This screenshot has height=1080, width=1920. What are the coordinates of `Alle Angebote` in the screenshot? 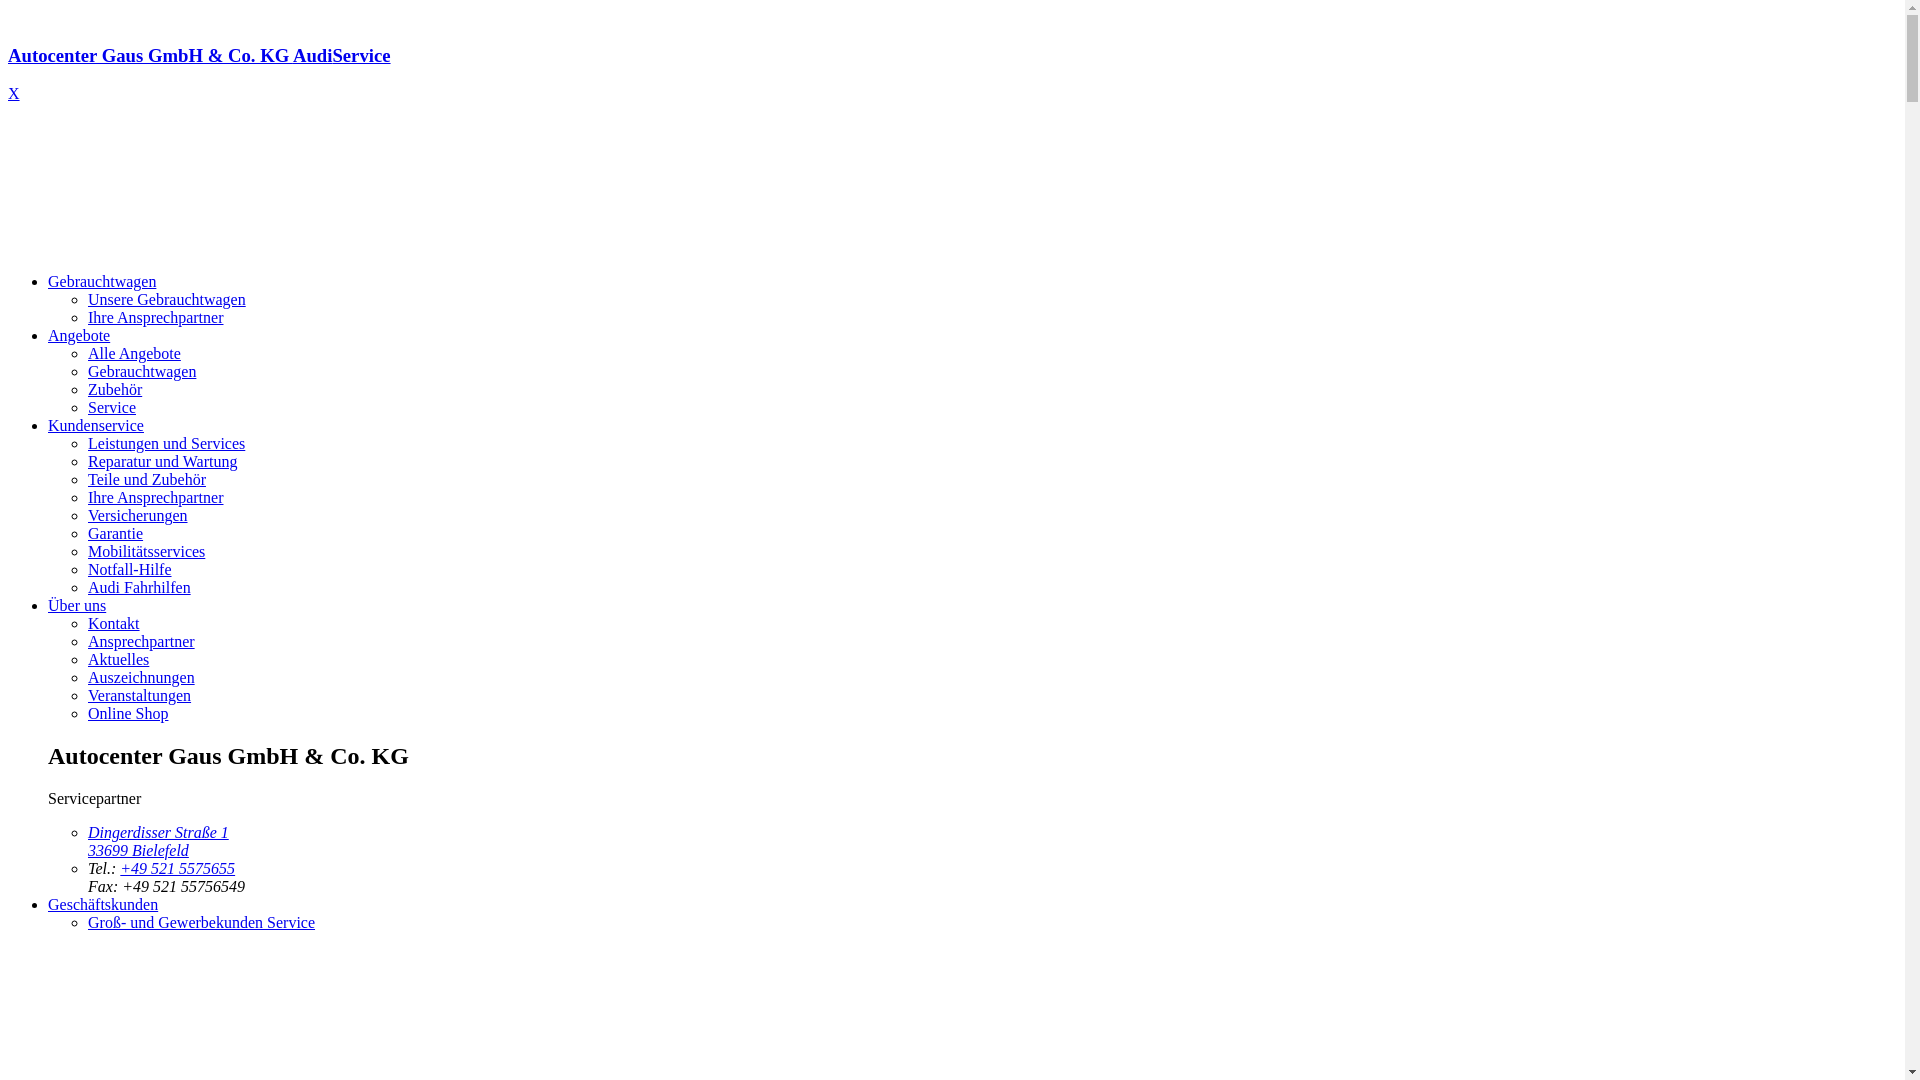 It's located at (134, 354).